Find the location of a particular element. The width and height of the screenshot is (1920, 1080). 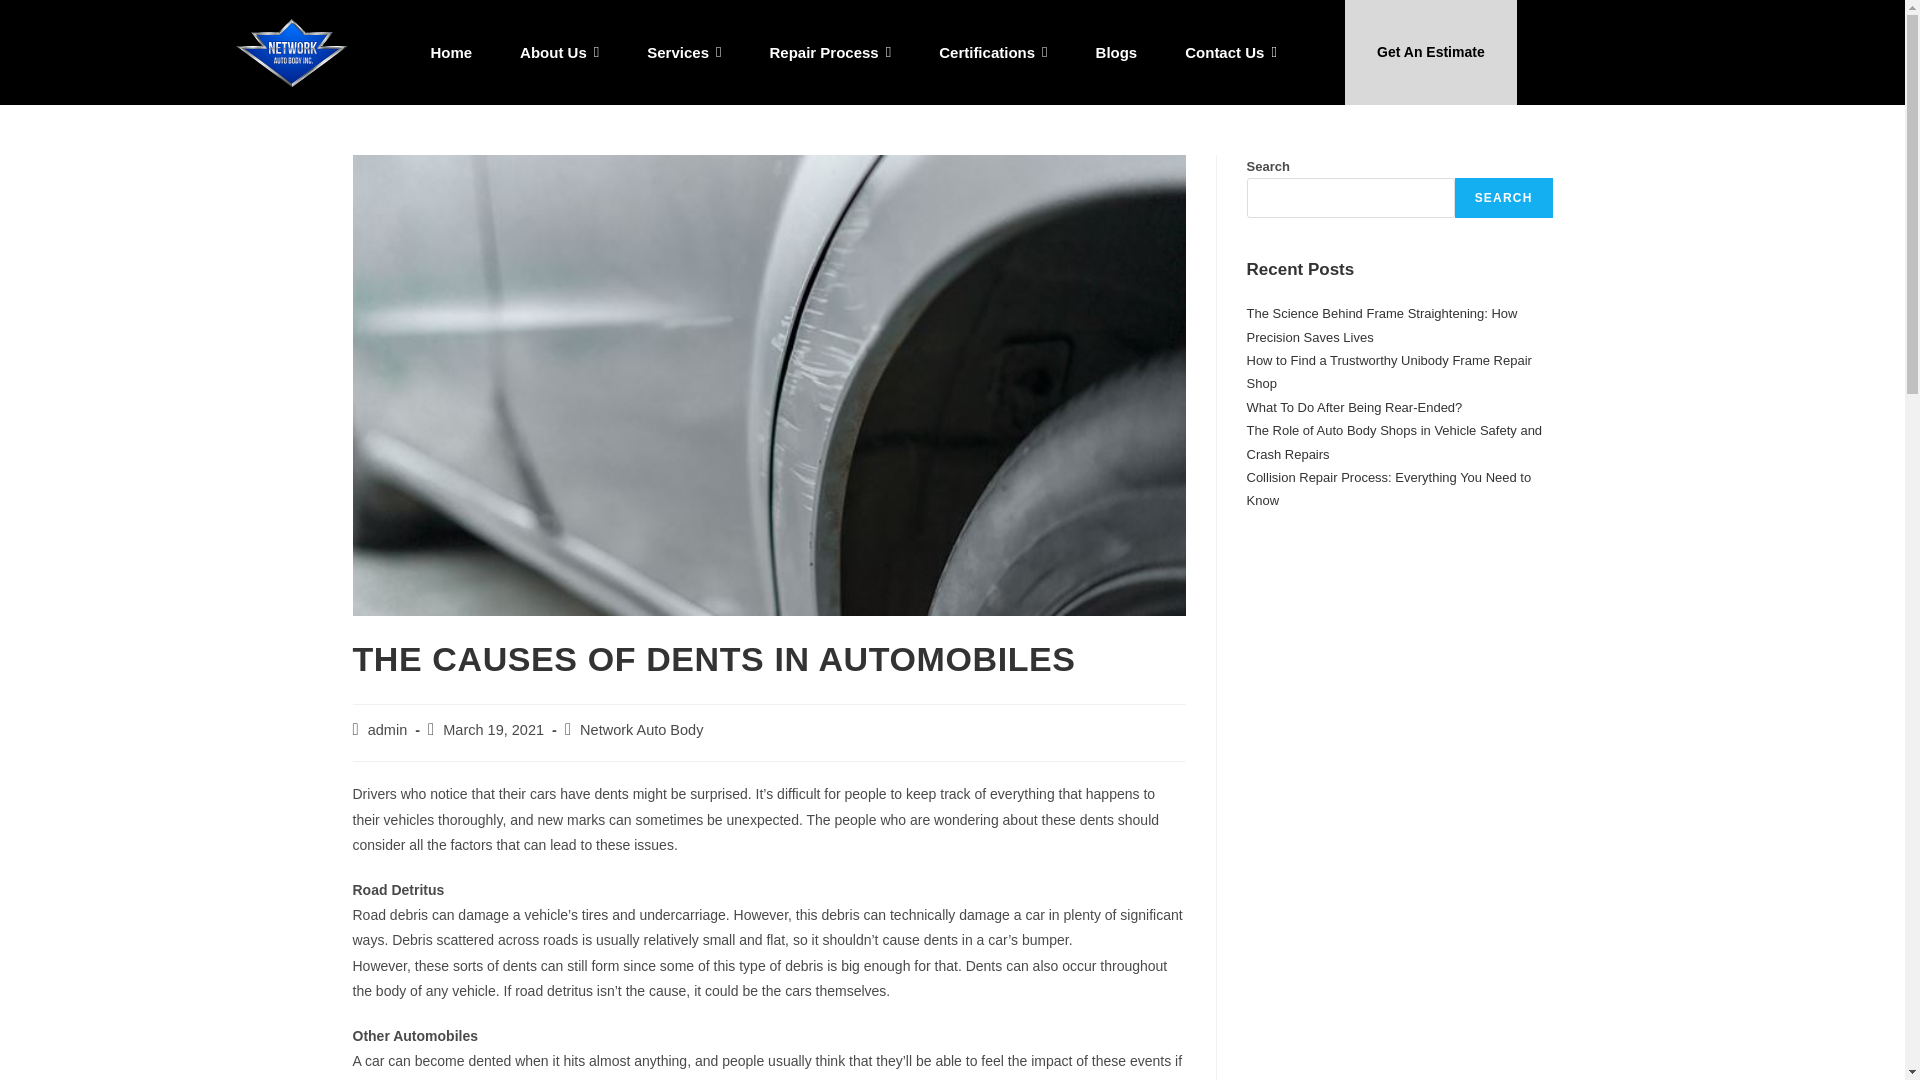

Home is located at coordinates (450, 52).